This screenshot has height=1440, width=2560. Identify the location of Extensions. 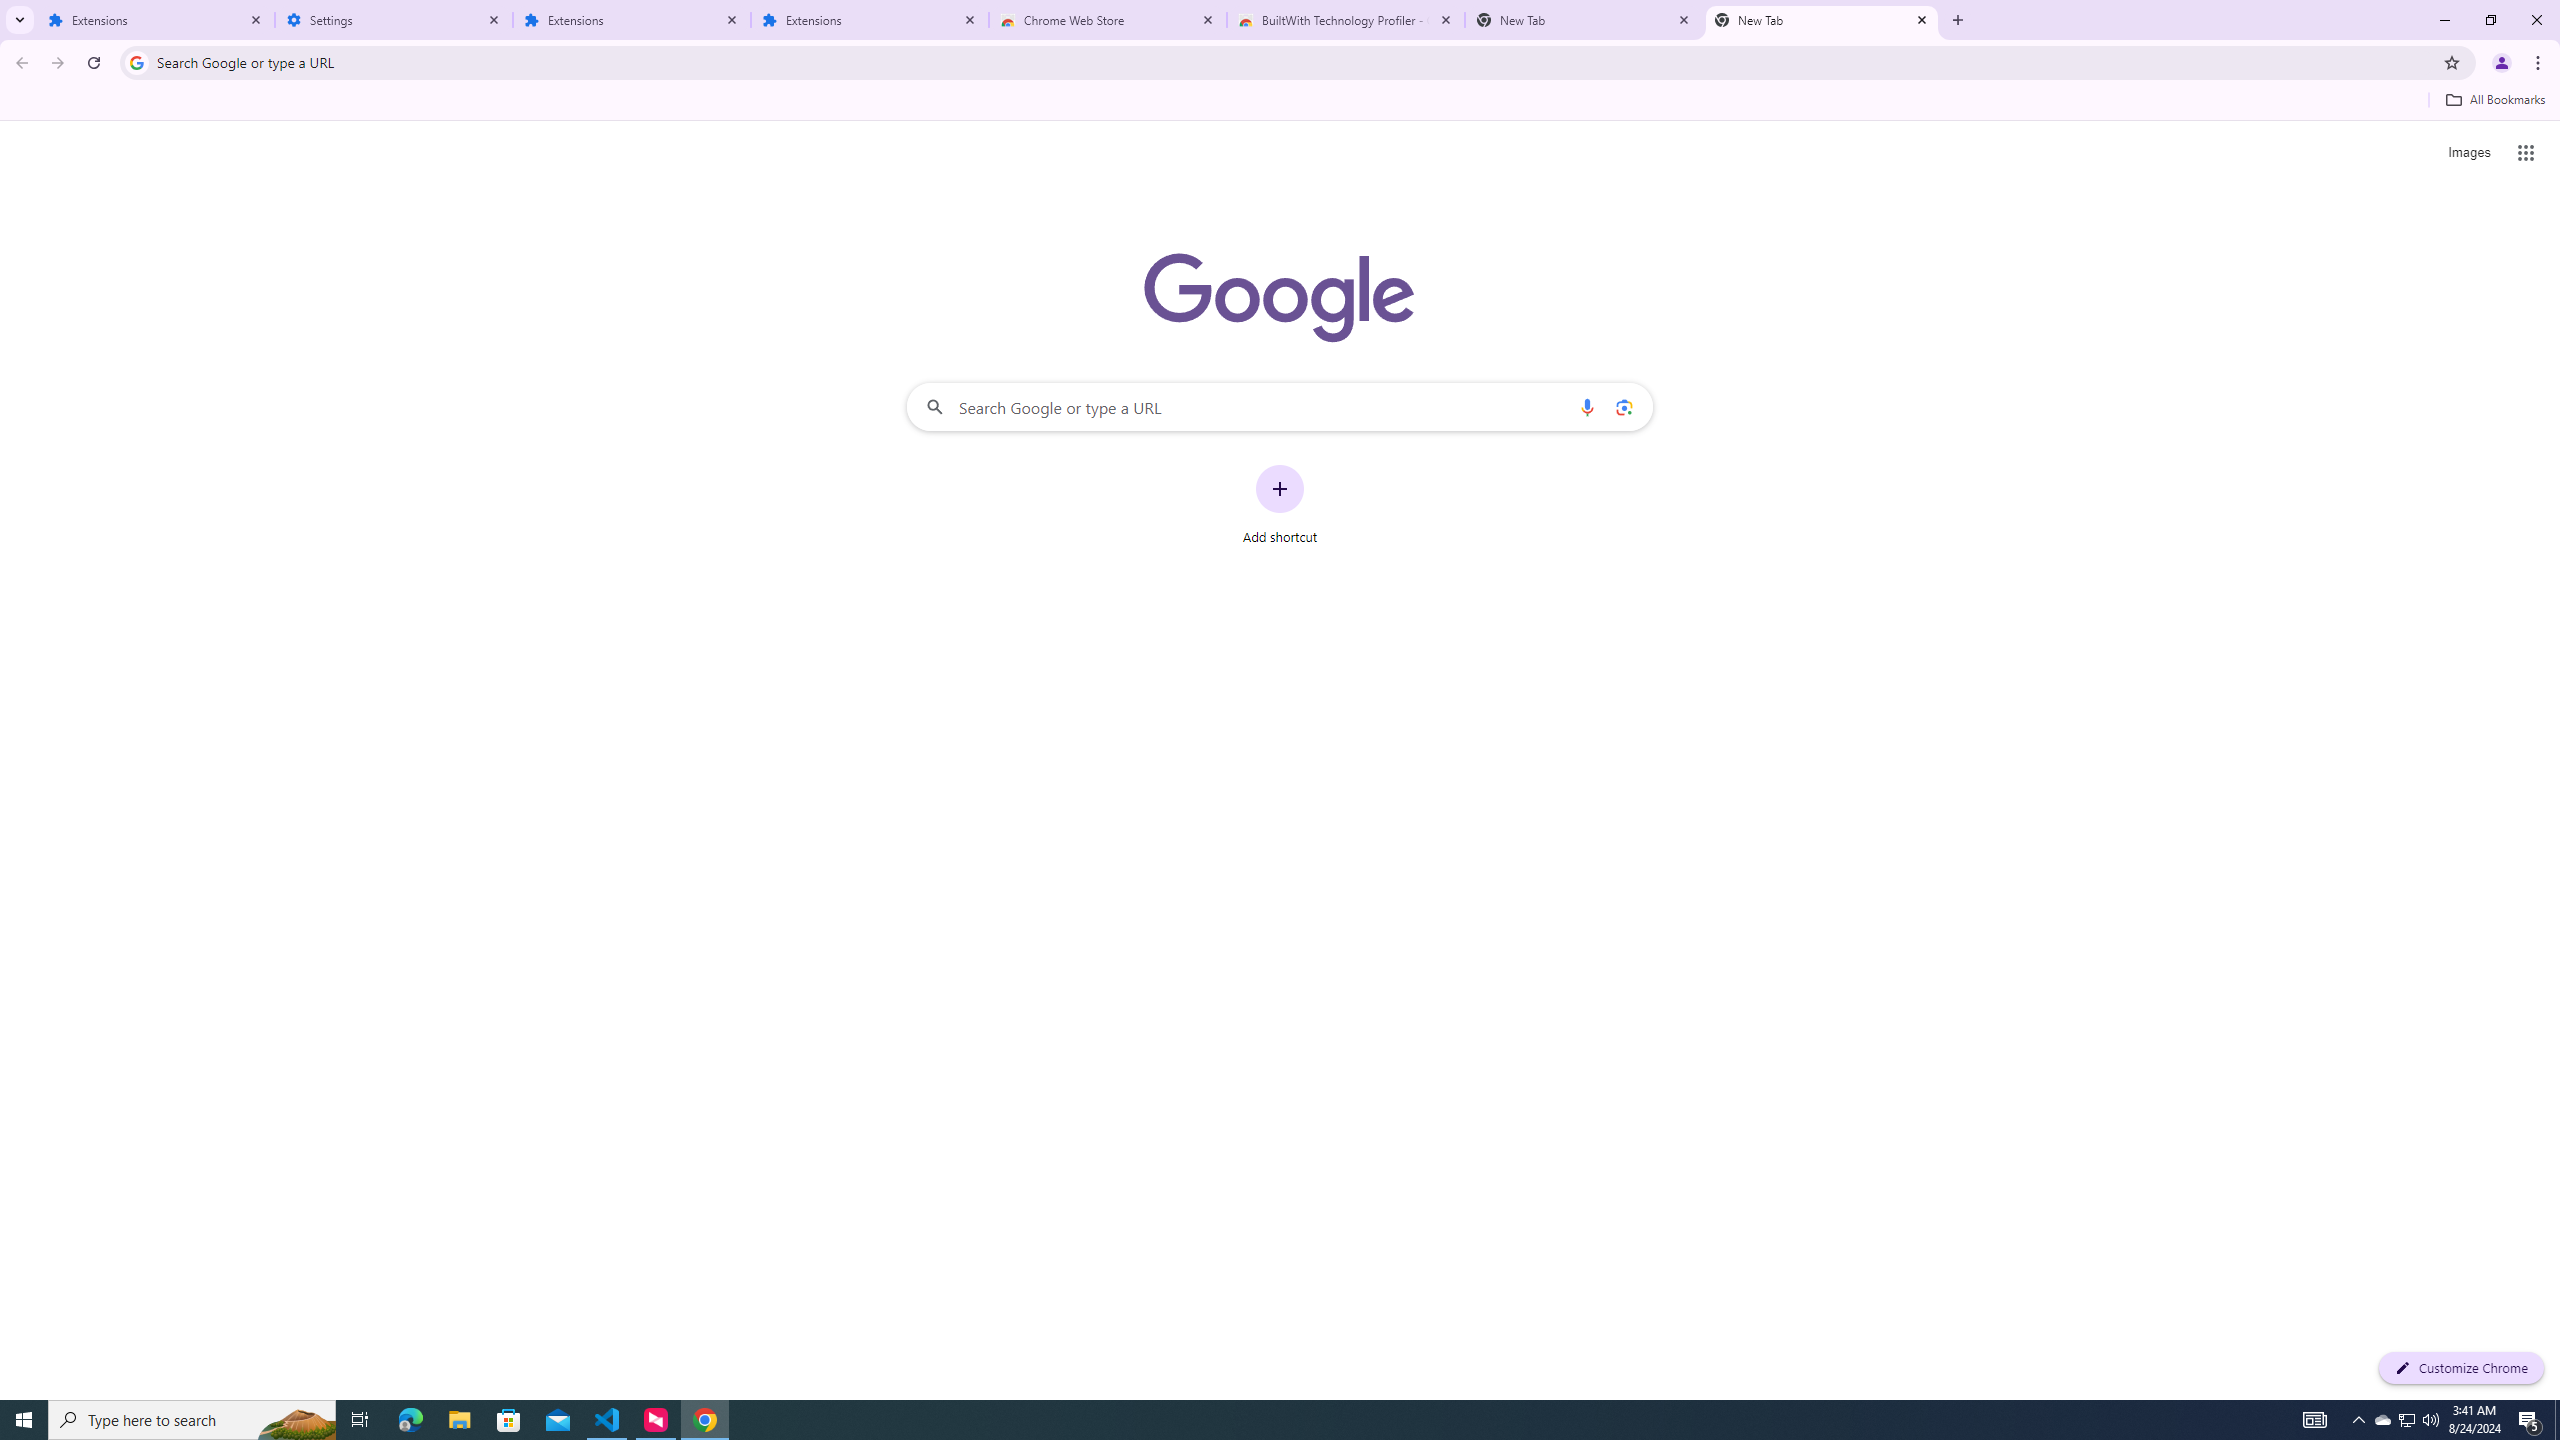
(156, 20).